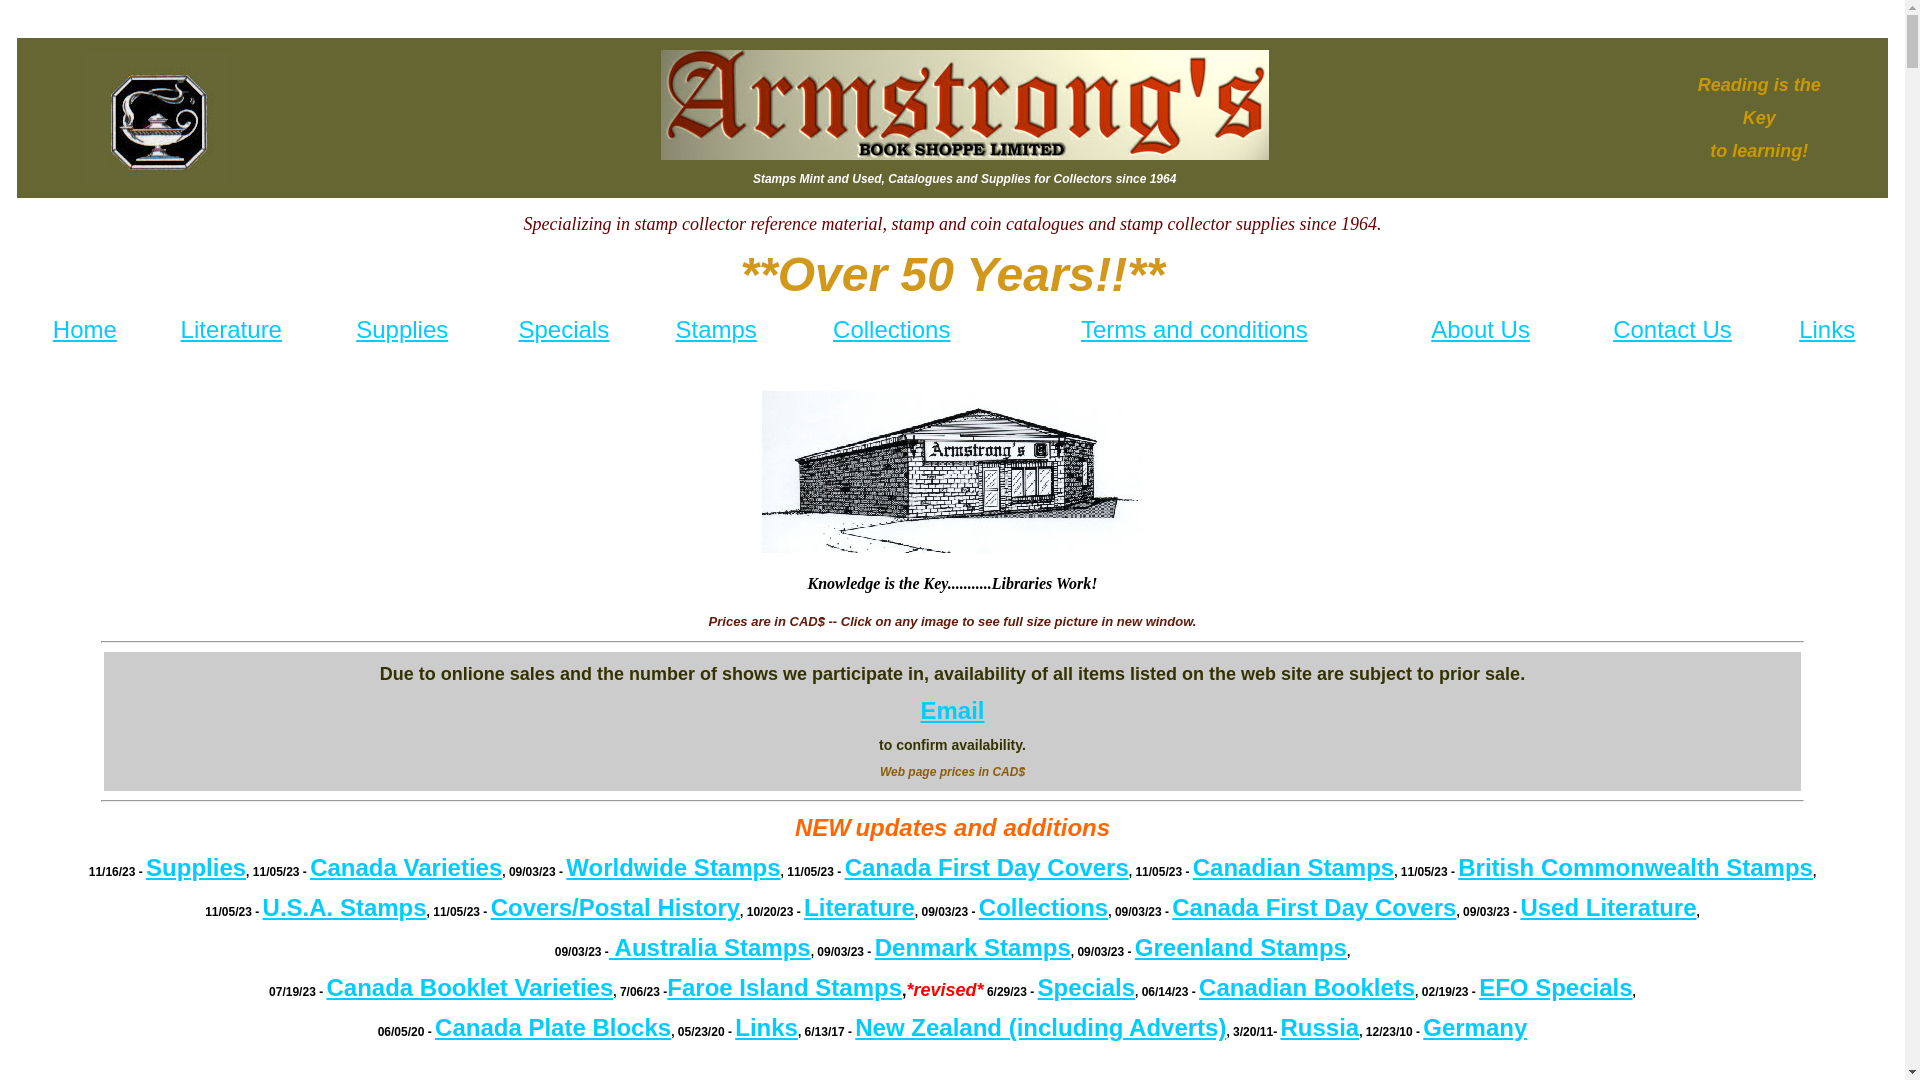 The height and width of the screenshot is (1080, 1920). I want to click on Email, so click(952, 710).